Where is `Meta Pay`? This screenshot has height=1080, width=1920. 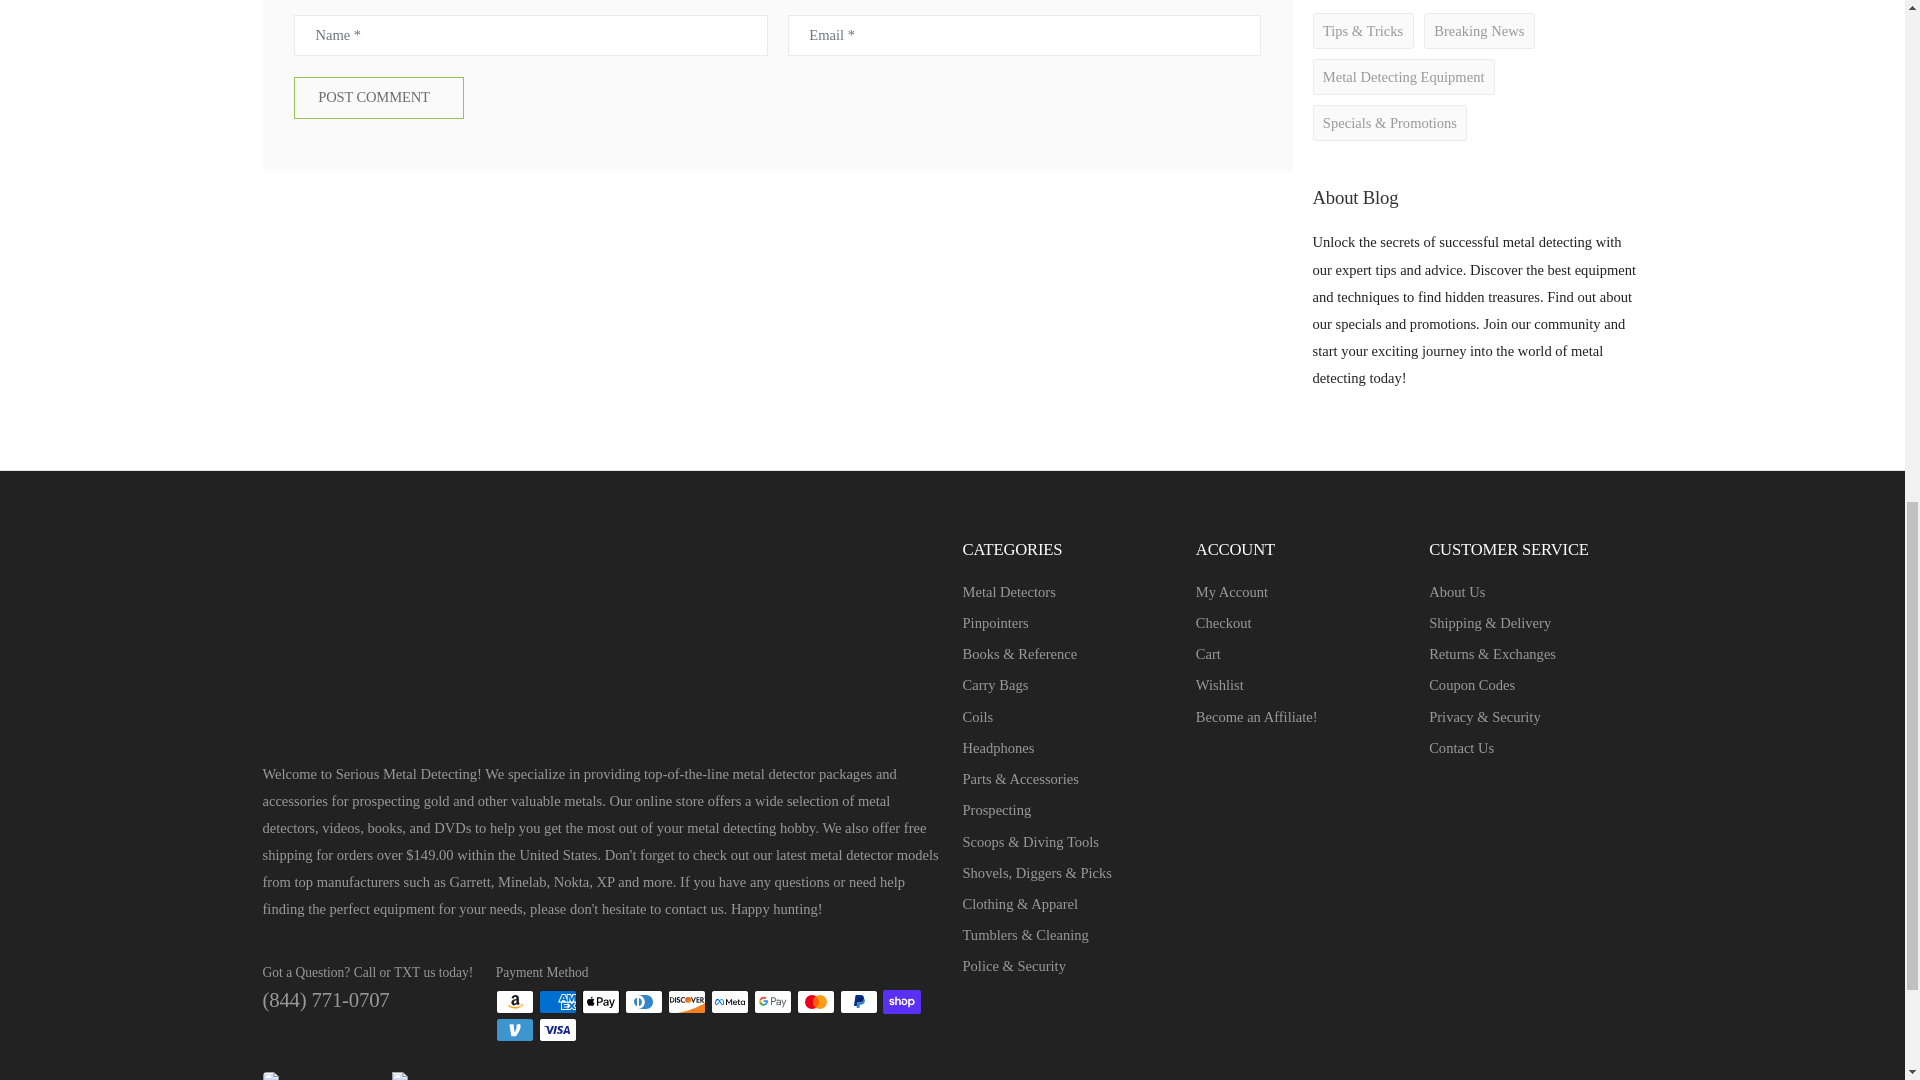
Meta Pay is located at coordinates (729, 1002).